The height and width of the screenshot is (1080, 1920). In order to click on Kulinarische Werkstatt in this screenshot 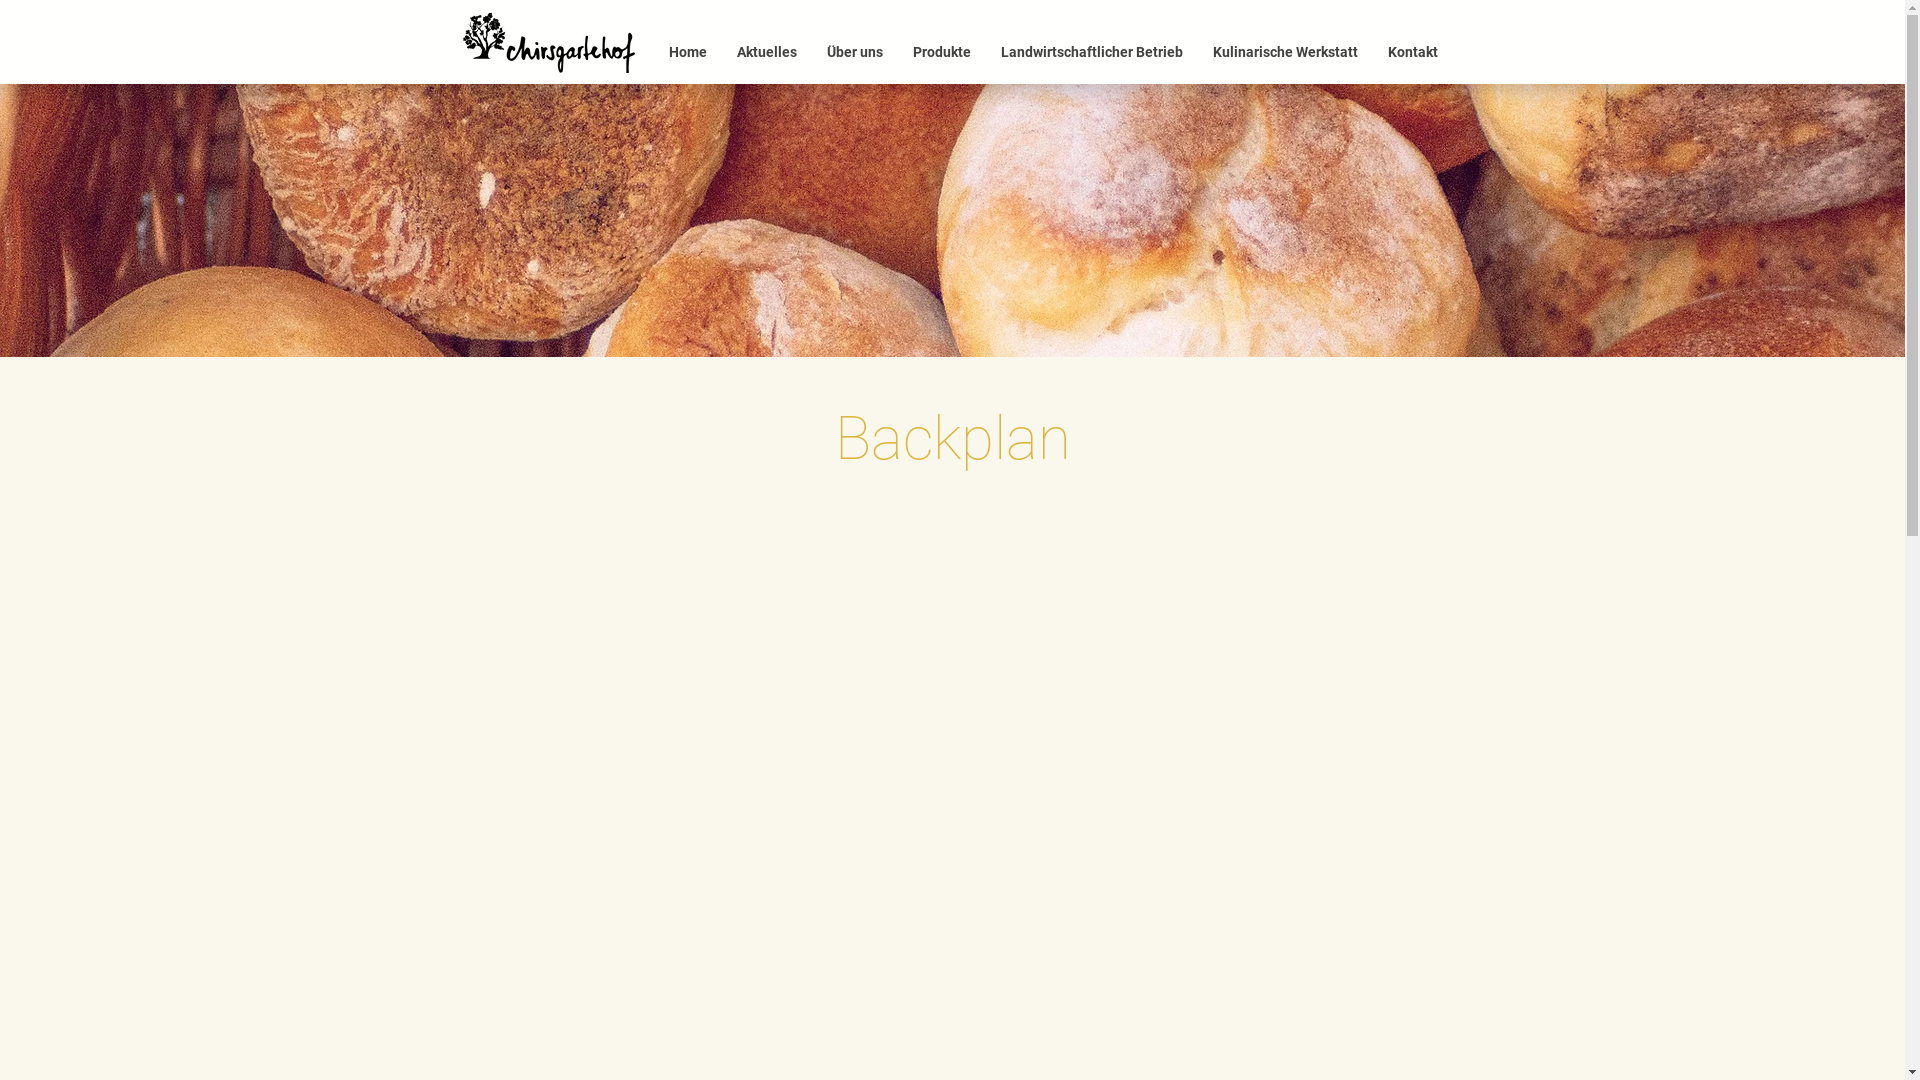, I will do `click(1286, 52)`.